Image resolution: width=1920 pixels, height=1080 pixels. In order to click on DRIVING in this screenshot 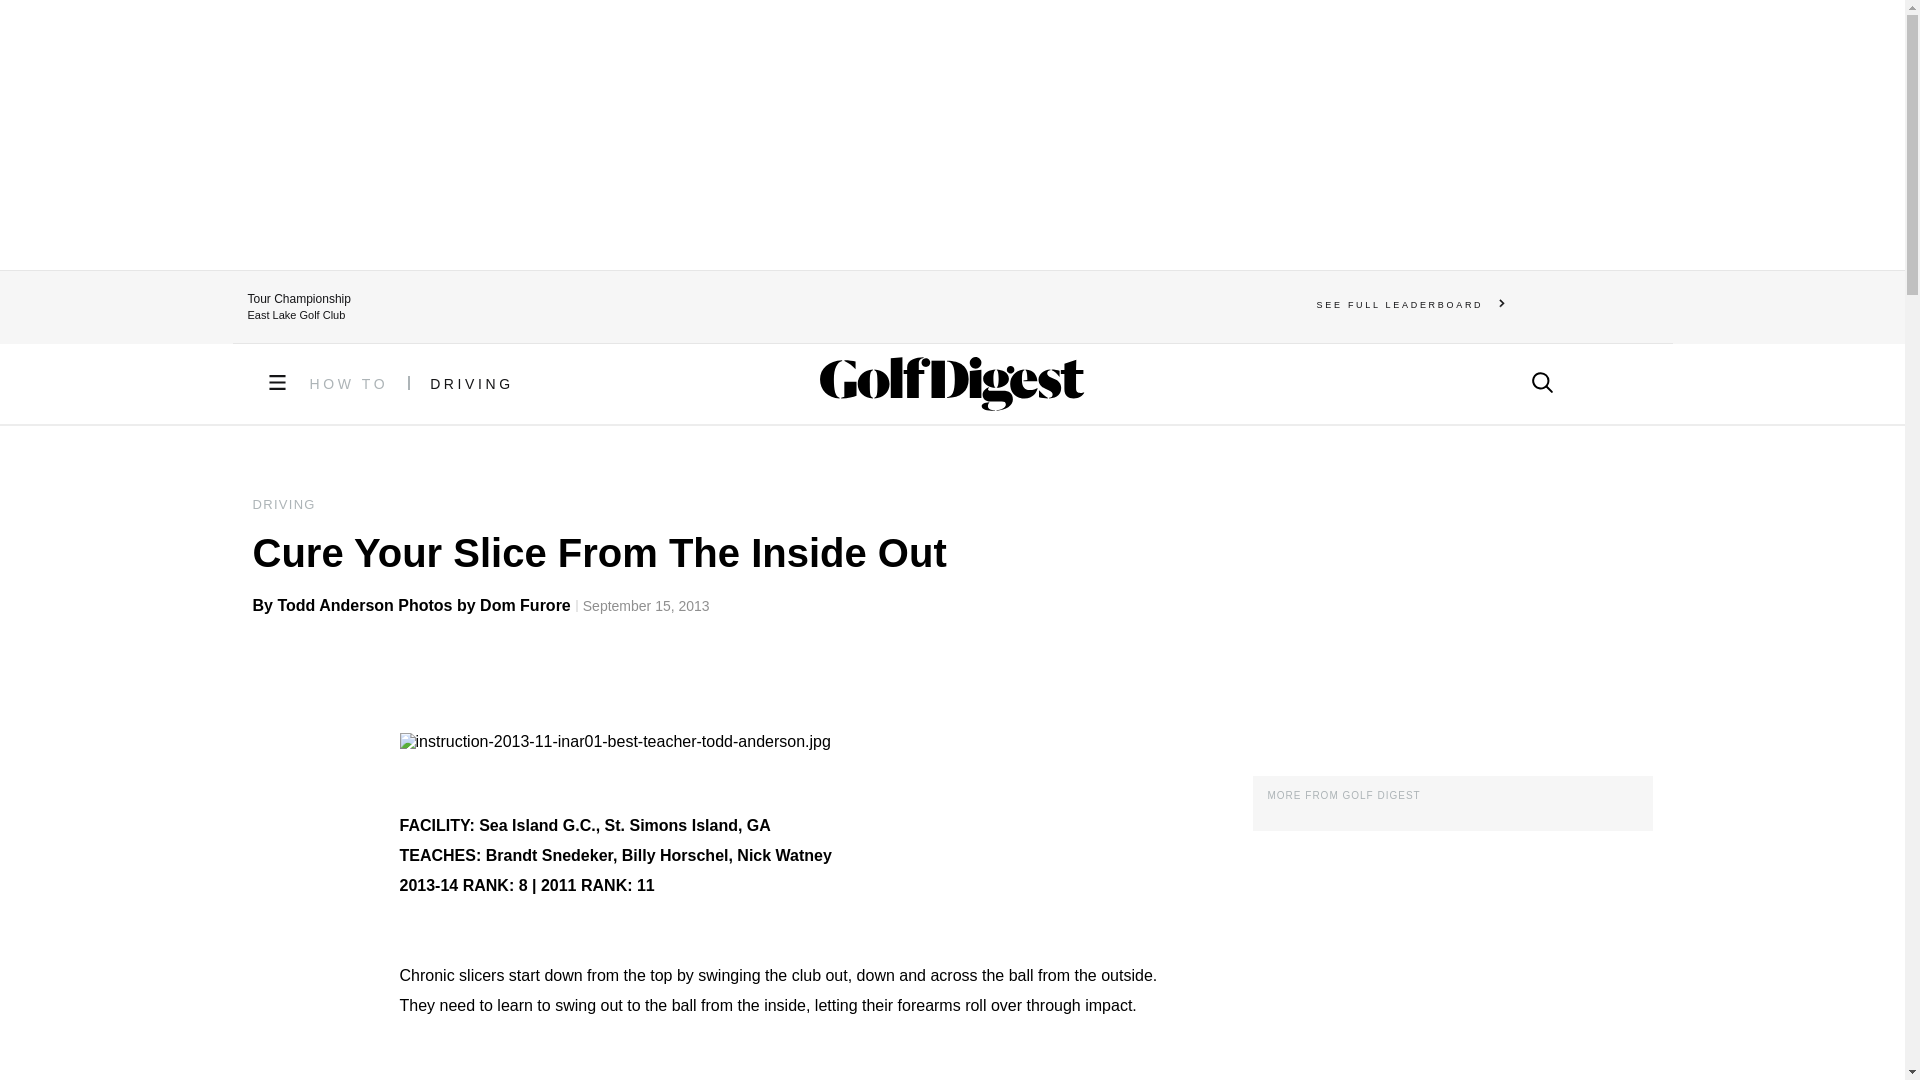, I will do `click(472, 384)`.